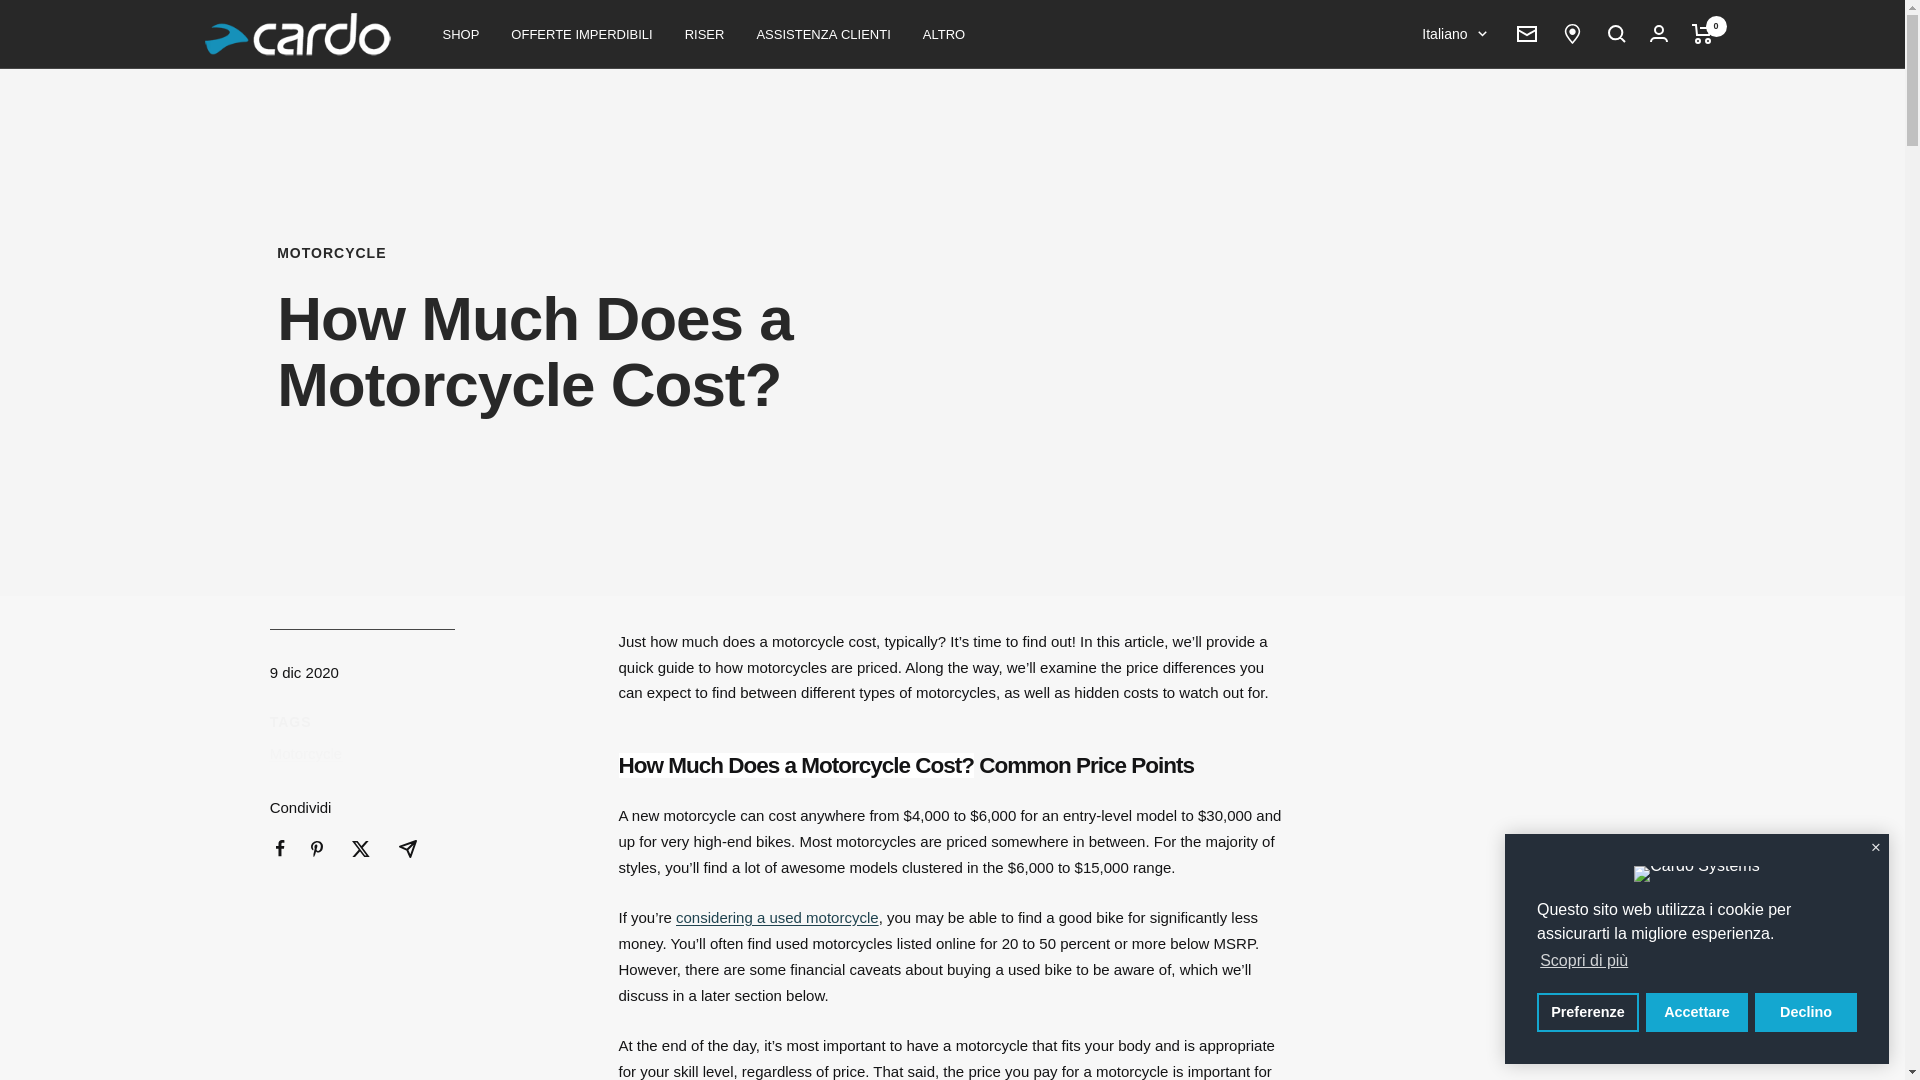  I want to click on fr, so click(1442, 136).